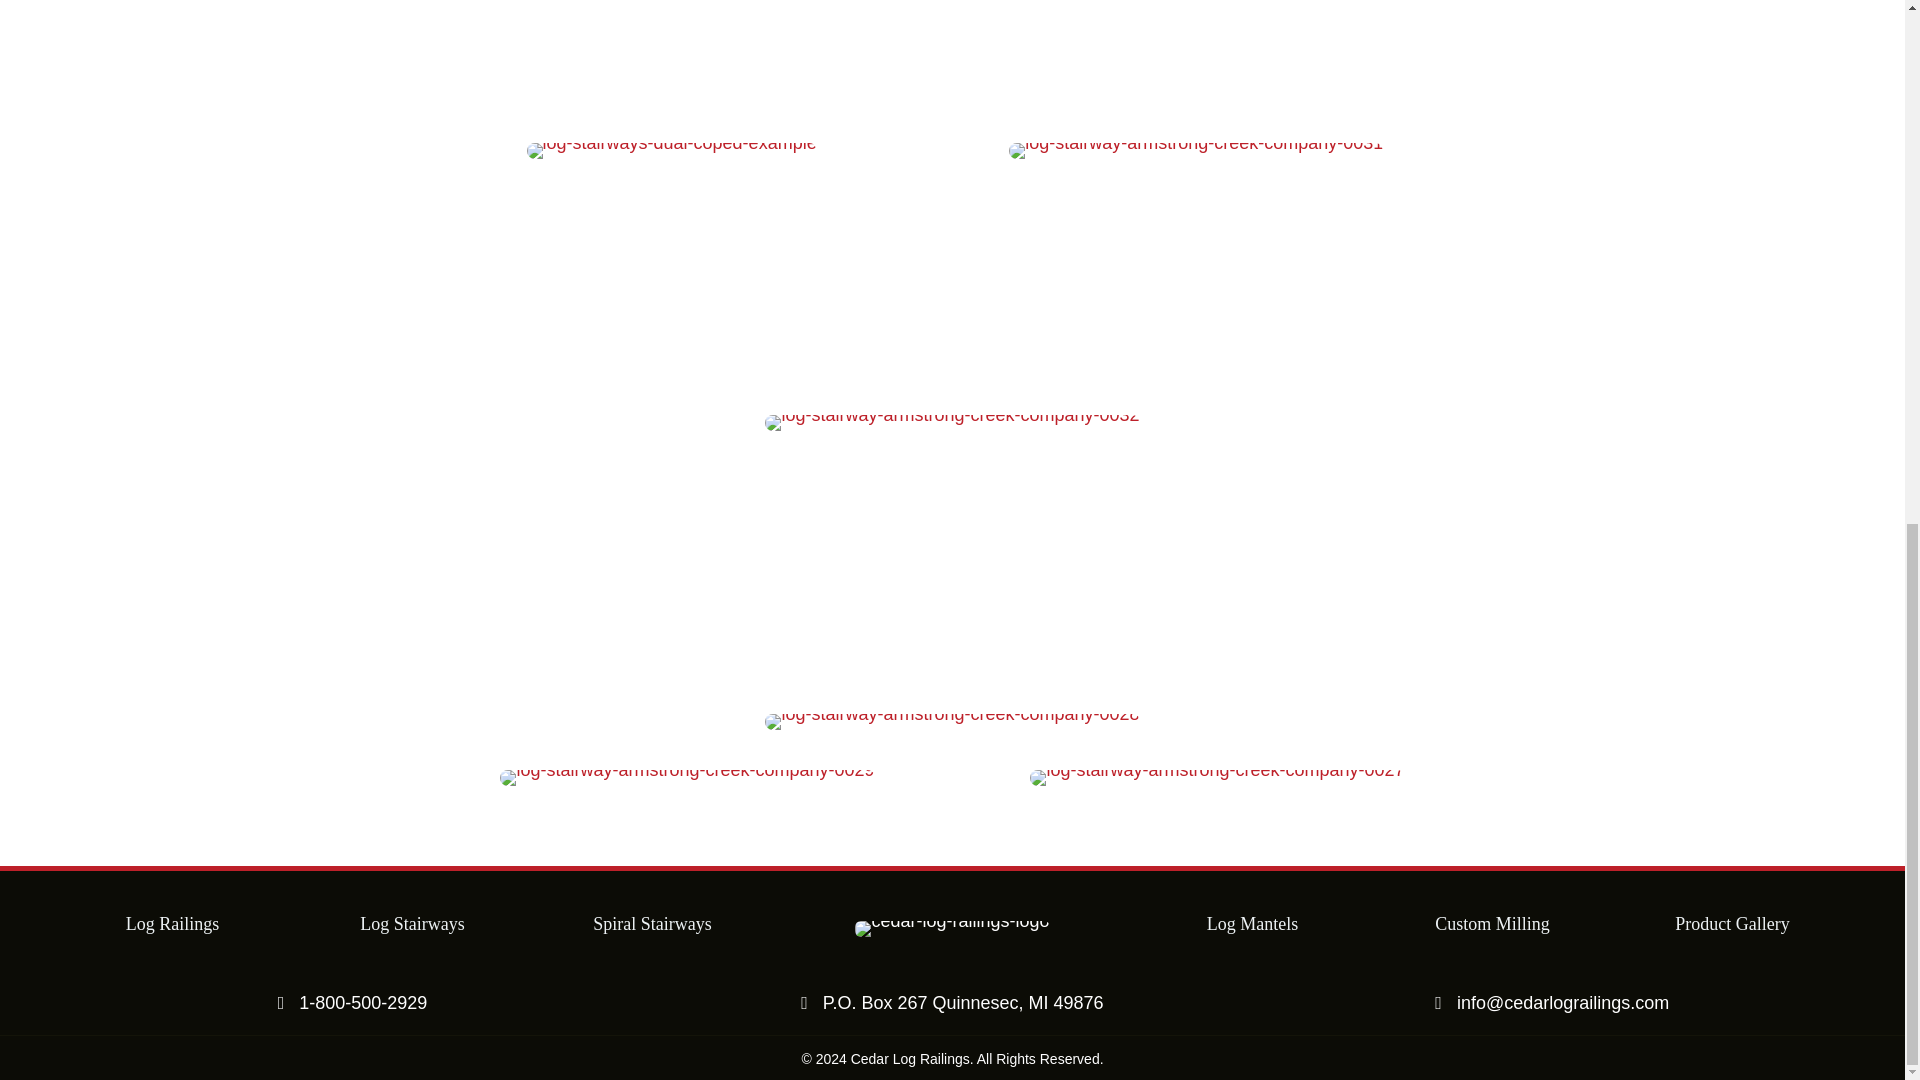 The width and height of the screenshot is (1920, 1080). I want to click on log-stairway-armstrong-creek-company-0028, so click(951, 722).